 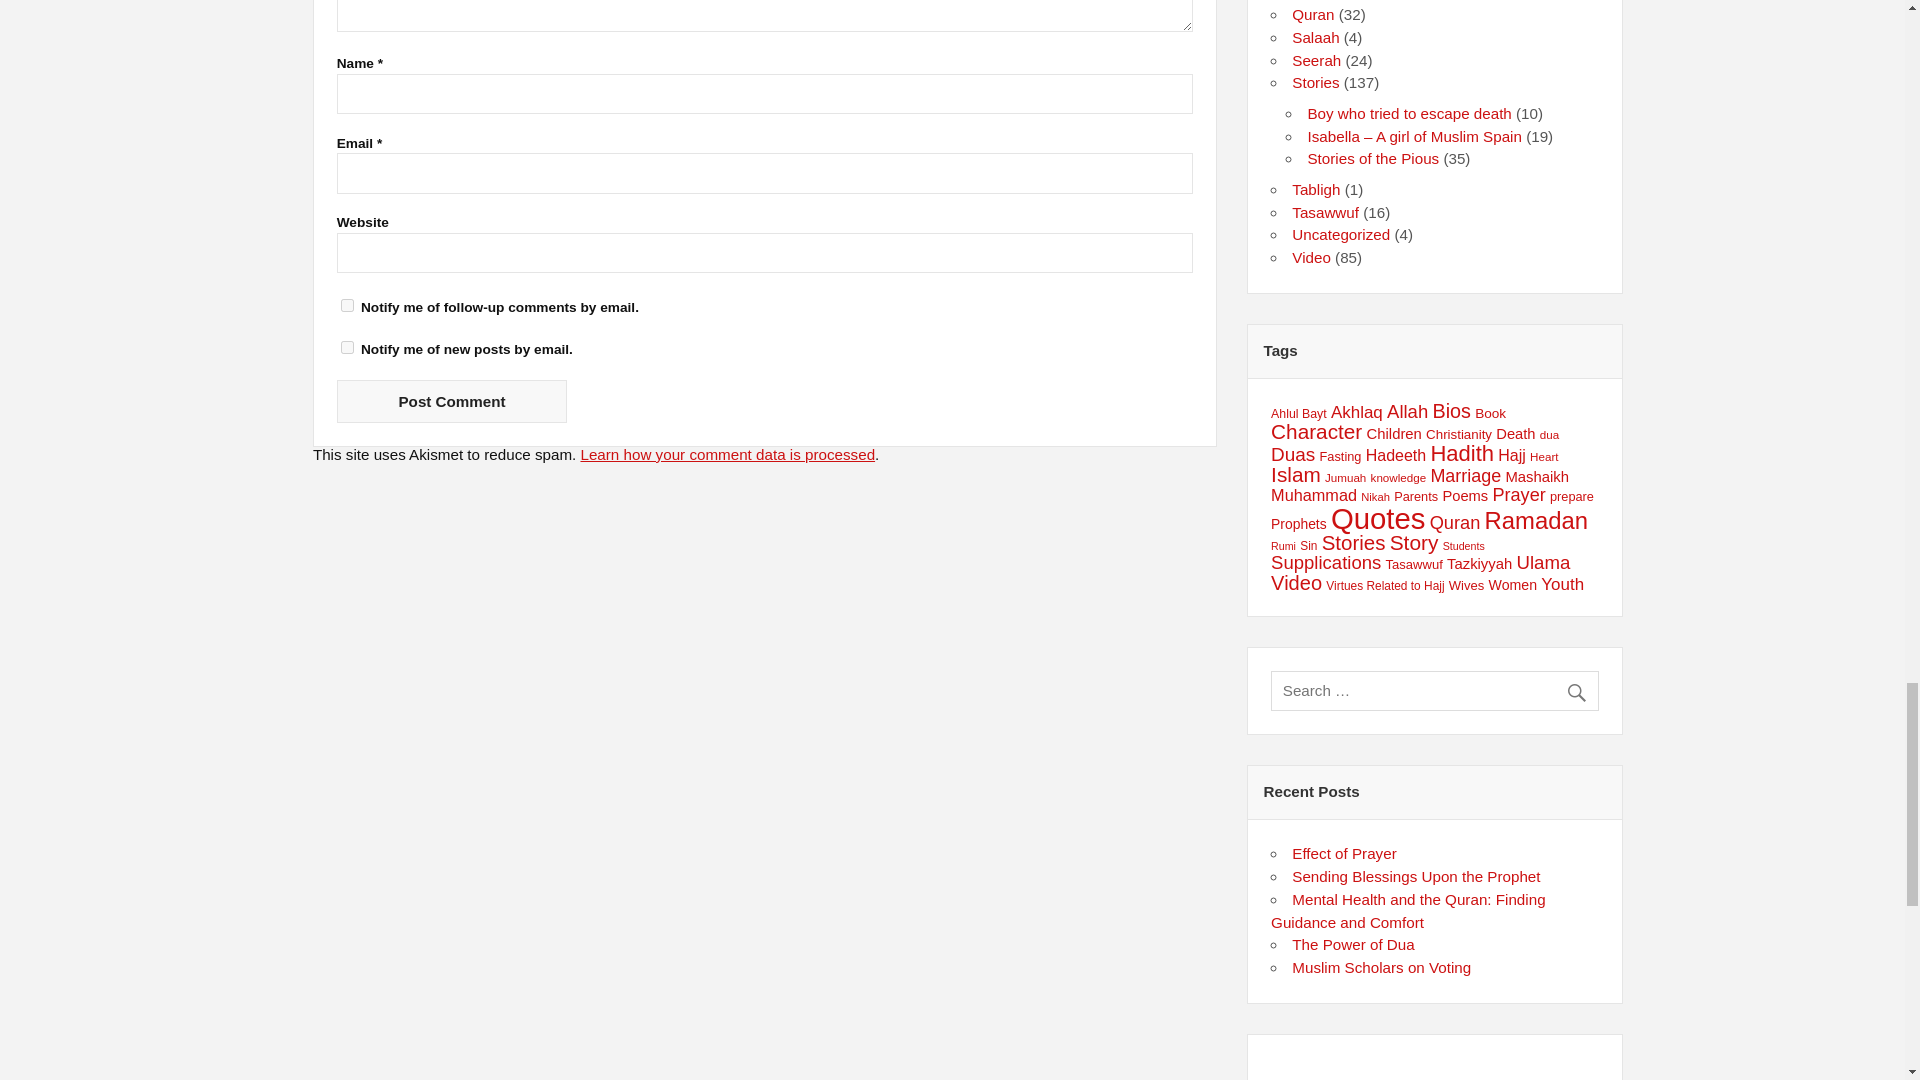 What do you see at coordinates (452, 402) in the screenshot?
I see `Post Comment` at bounding box center [452, 402].